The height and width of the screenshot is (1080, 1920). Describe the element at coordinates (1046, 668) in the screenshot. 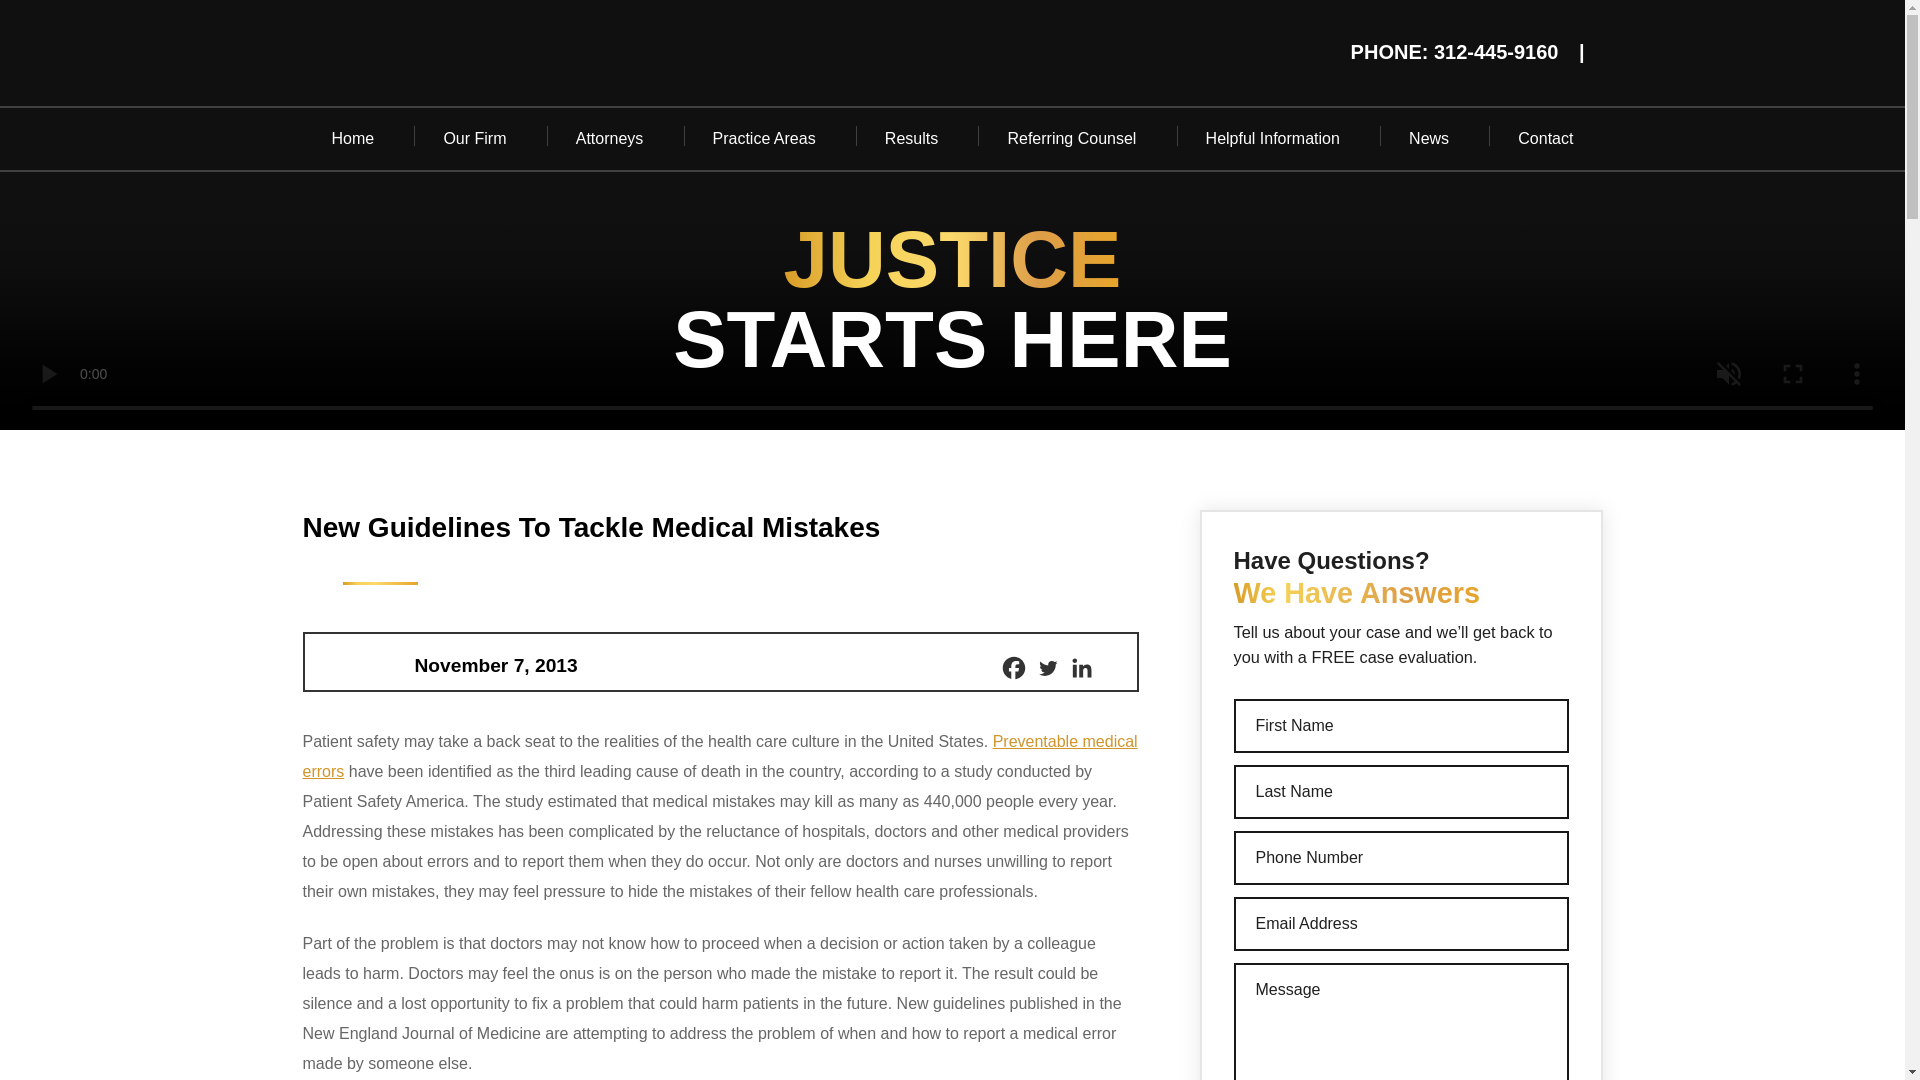

I see `Twitter` at that location.